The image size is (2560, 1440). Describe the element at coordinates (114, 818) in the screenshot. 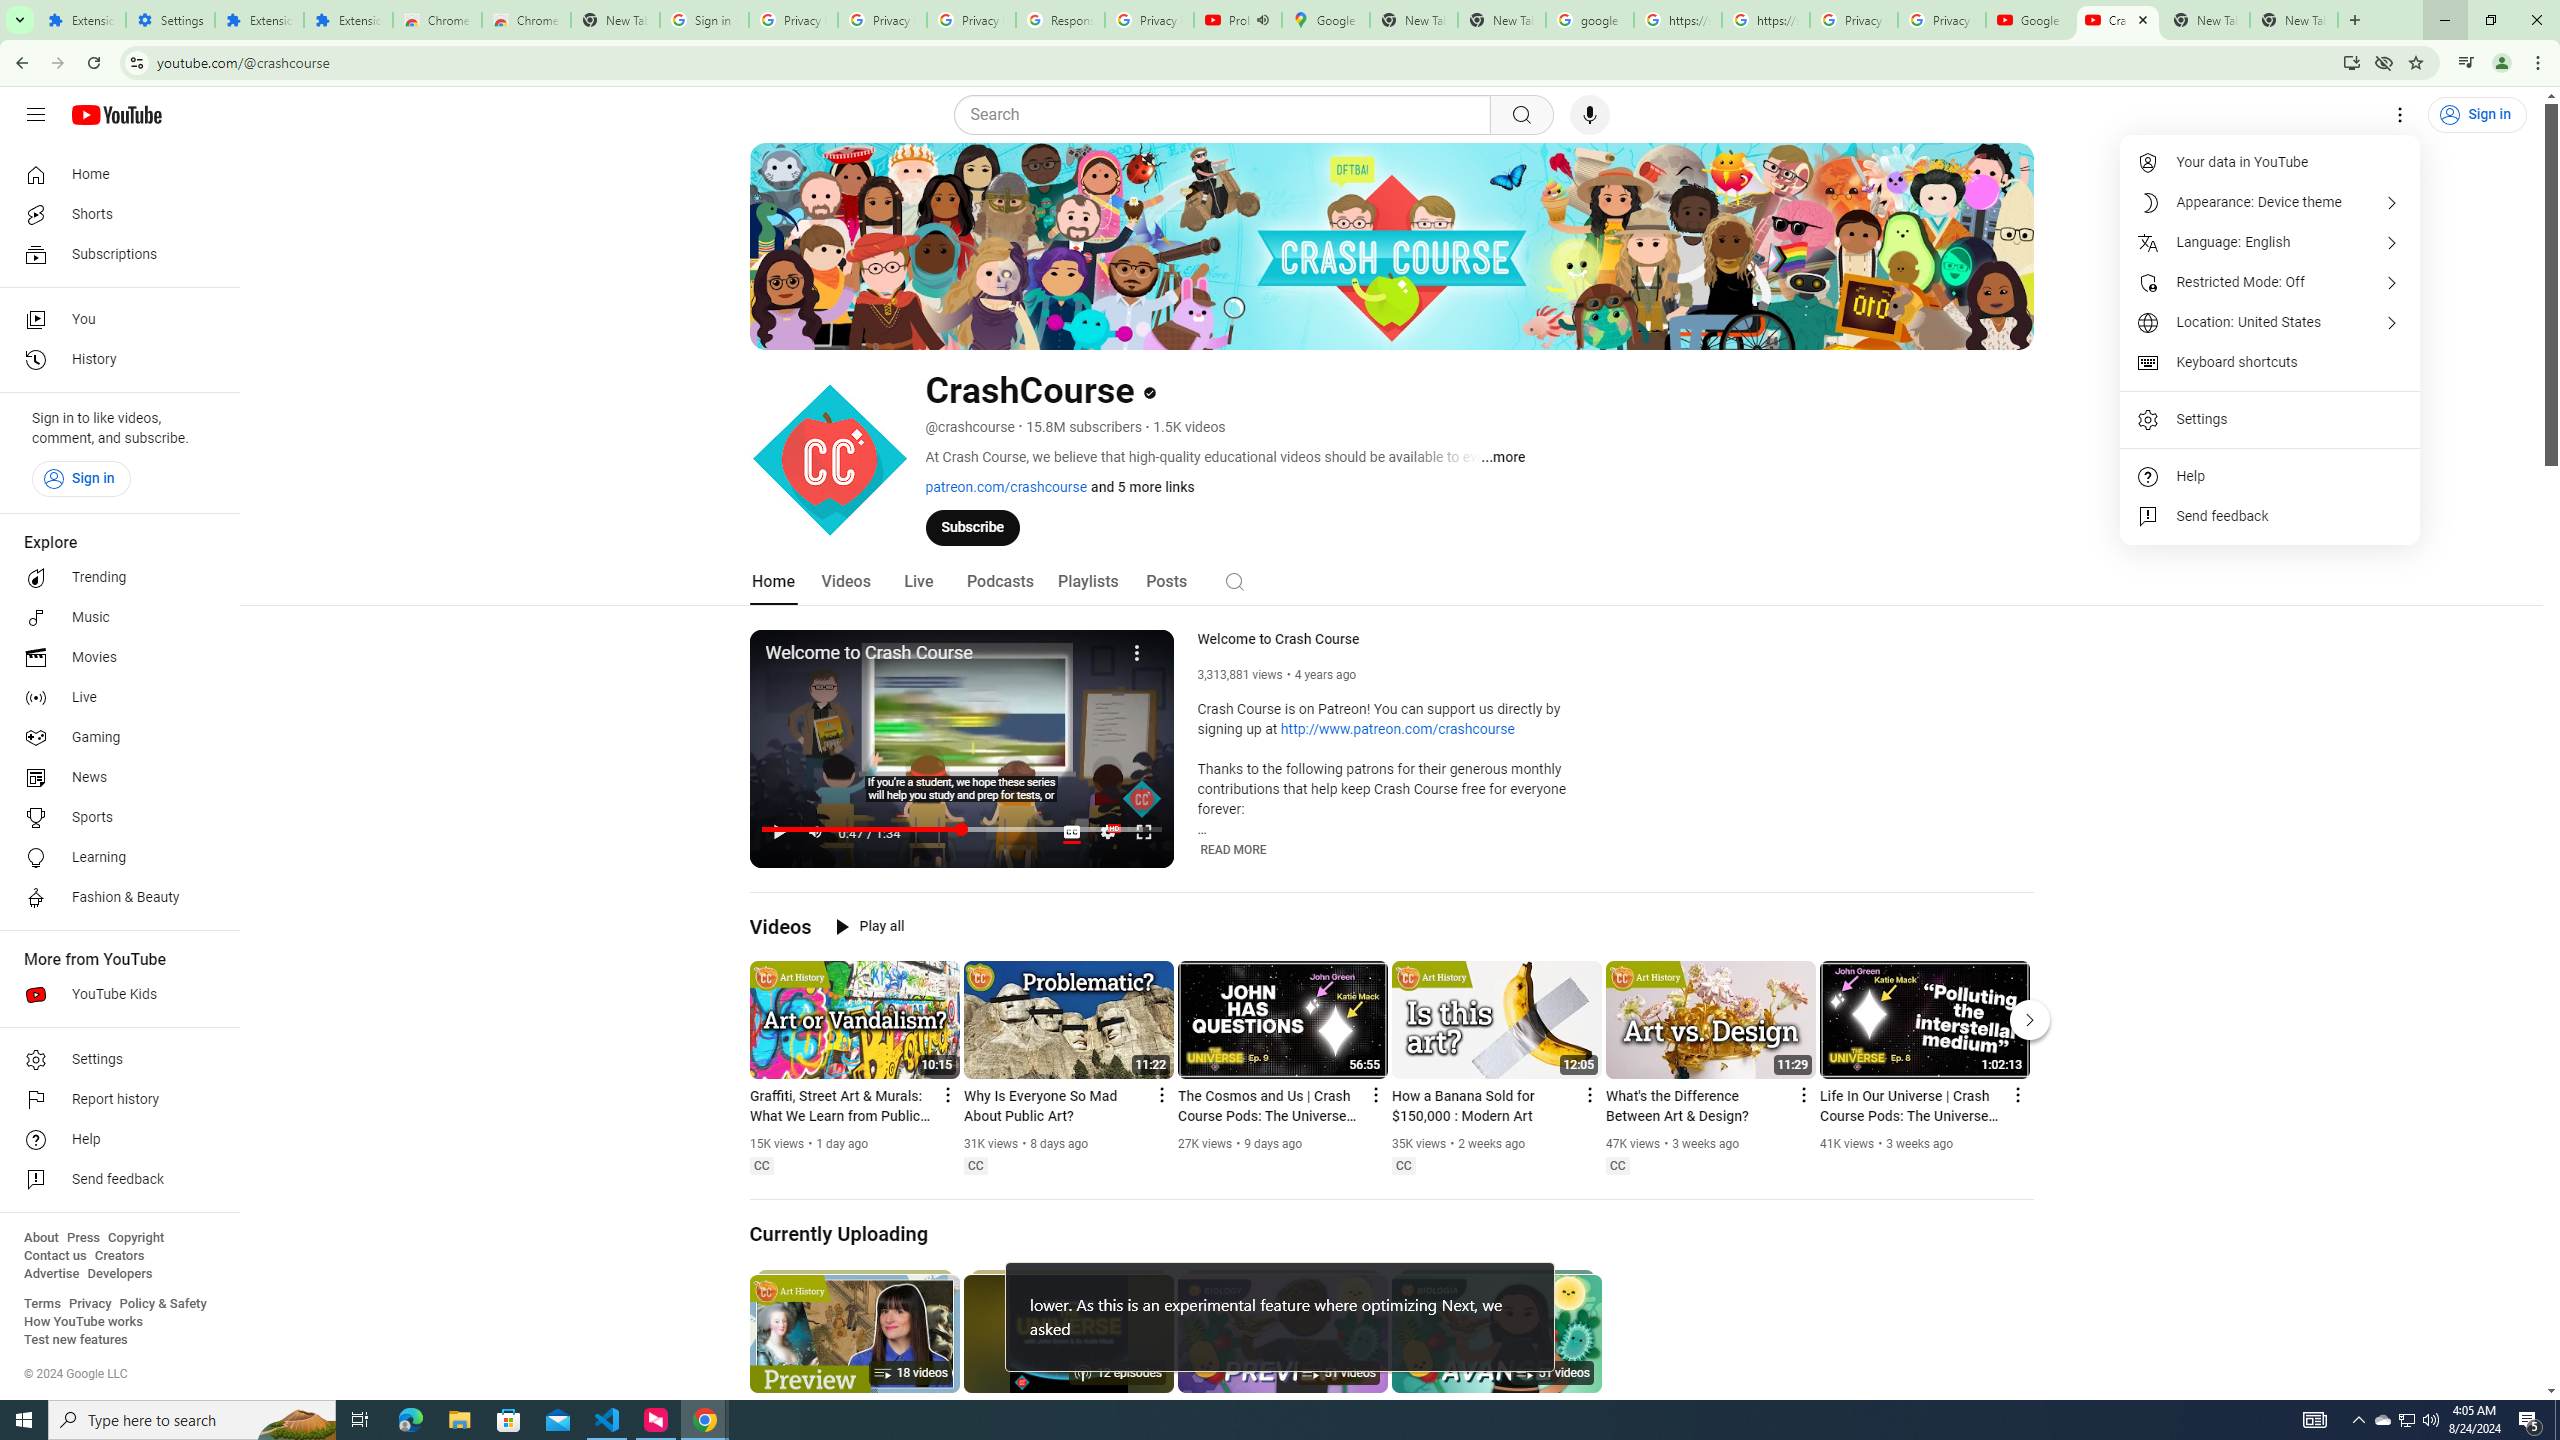

I see `Sports` at that location.